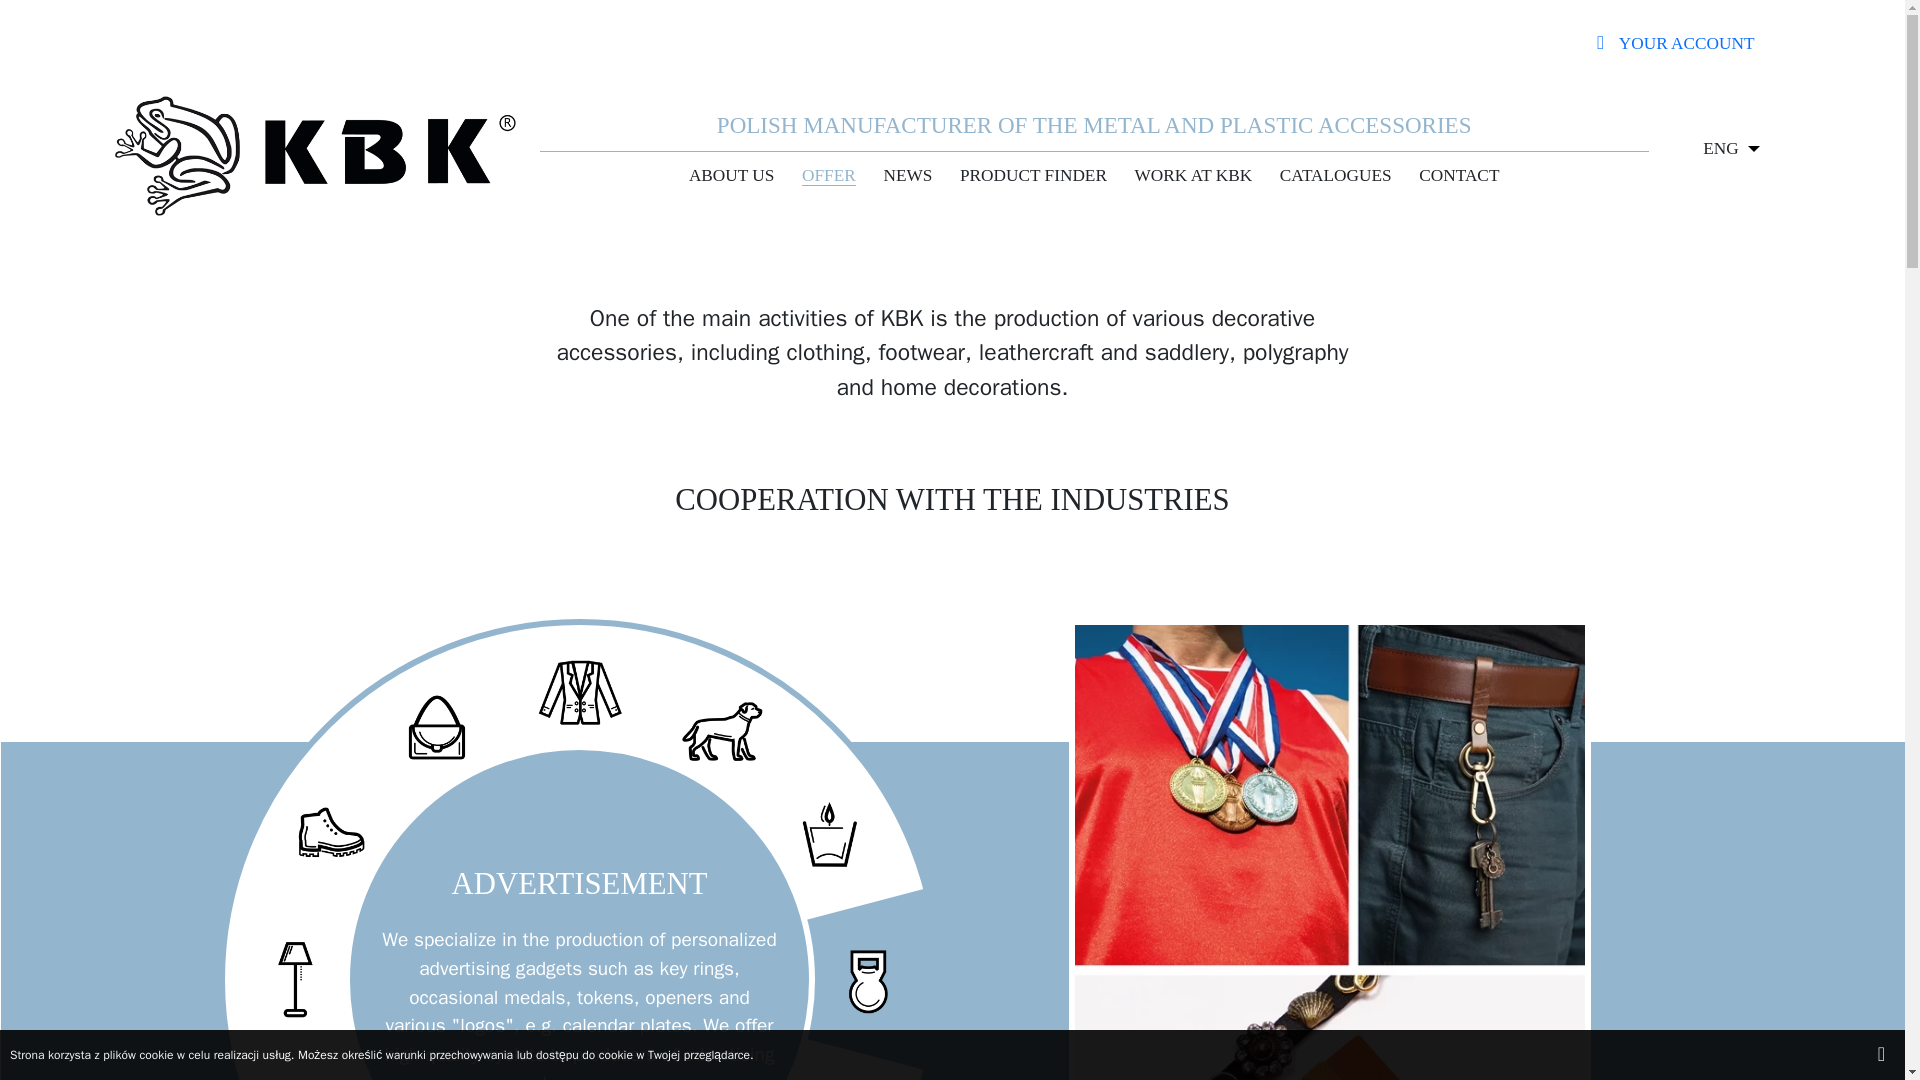 Image resolution: width=1920 pixels, height=1080 pixels. I want to click on YOUR ACCOUNT, so click(1676, 43).